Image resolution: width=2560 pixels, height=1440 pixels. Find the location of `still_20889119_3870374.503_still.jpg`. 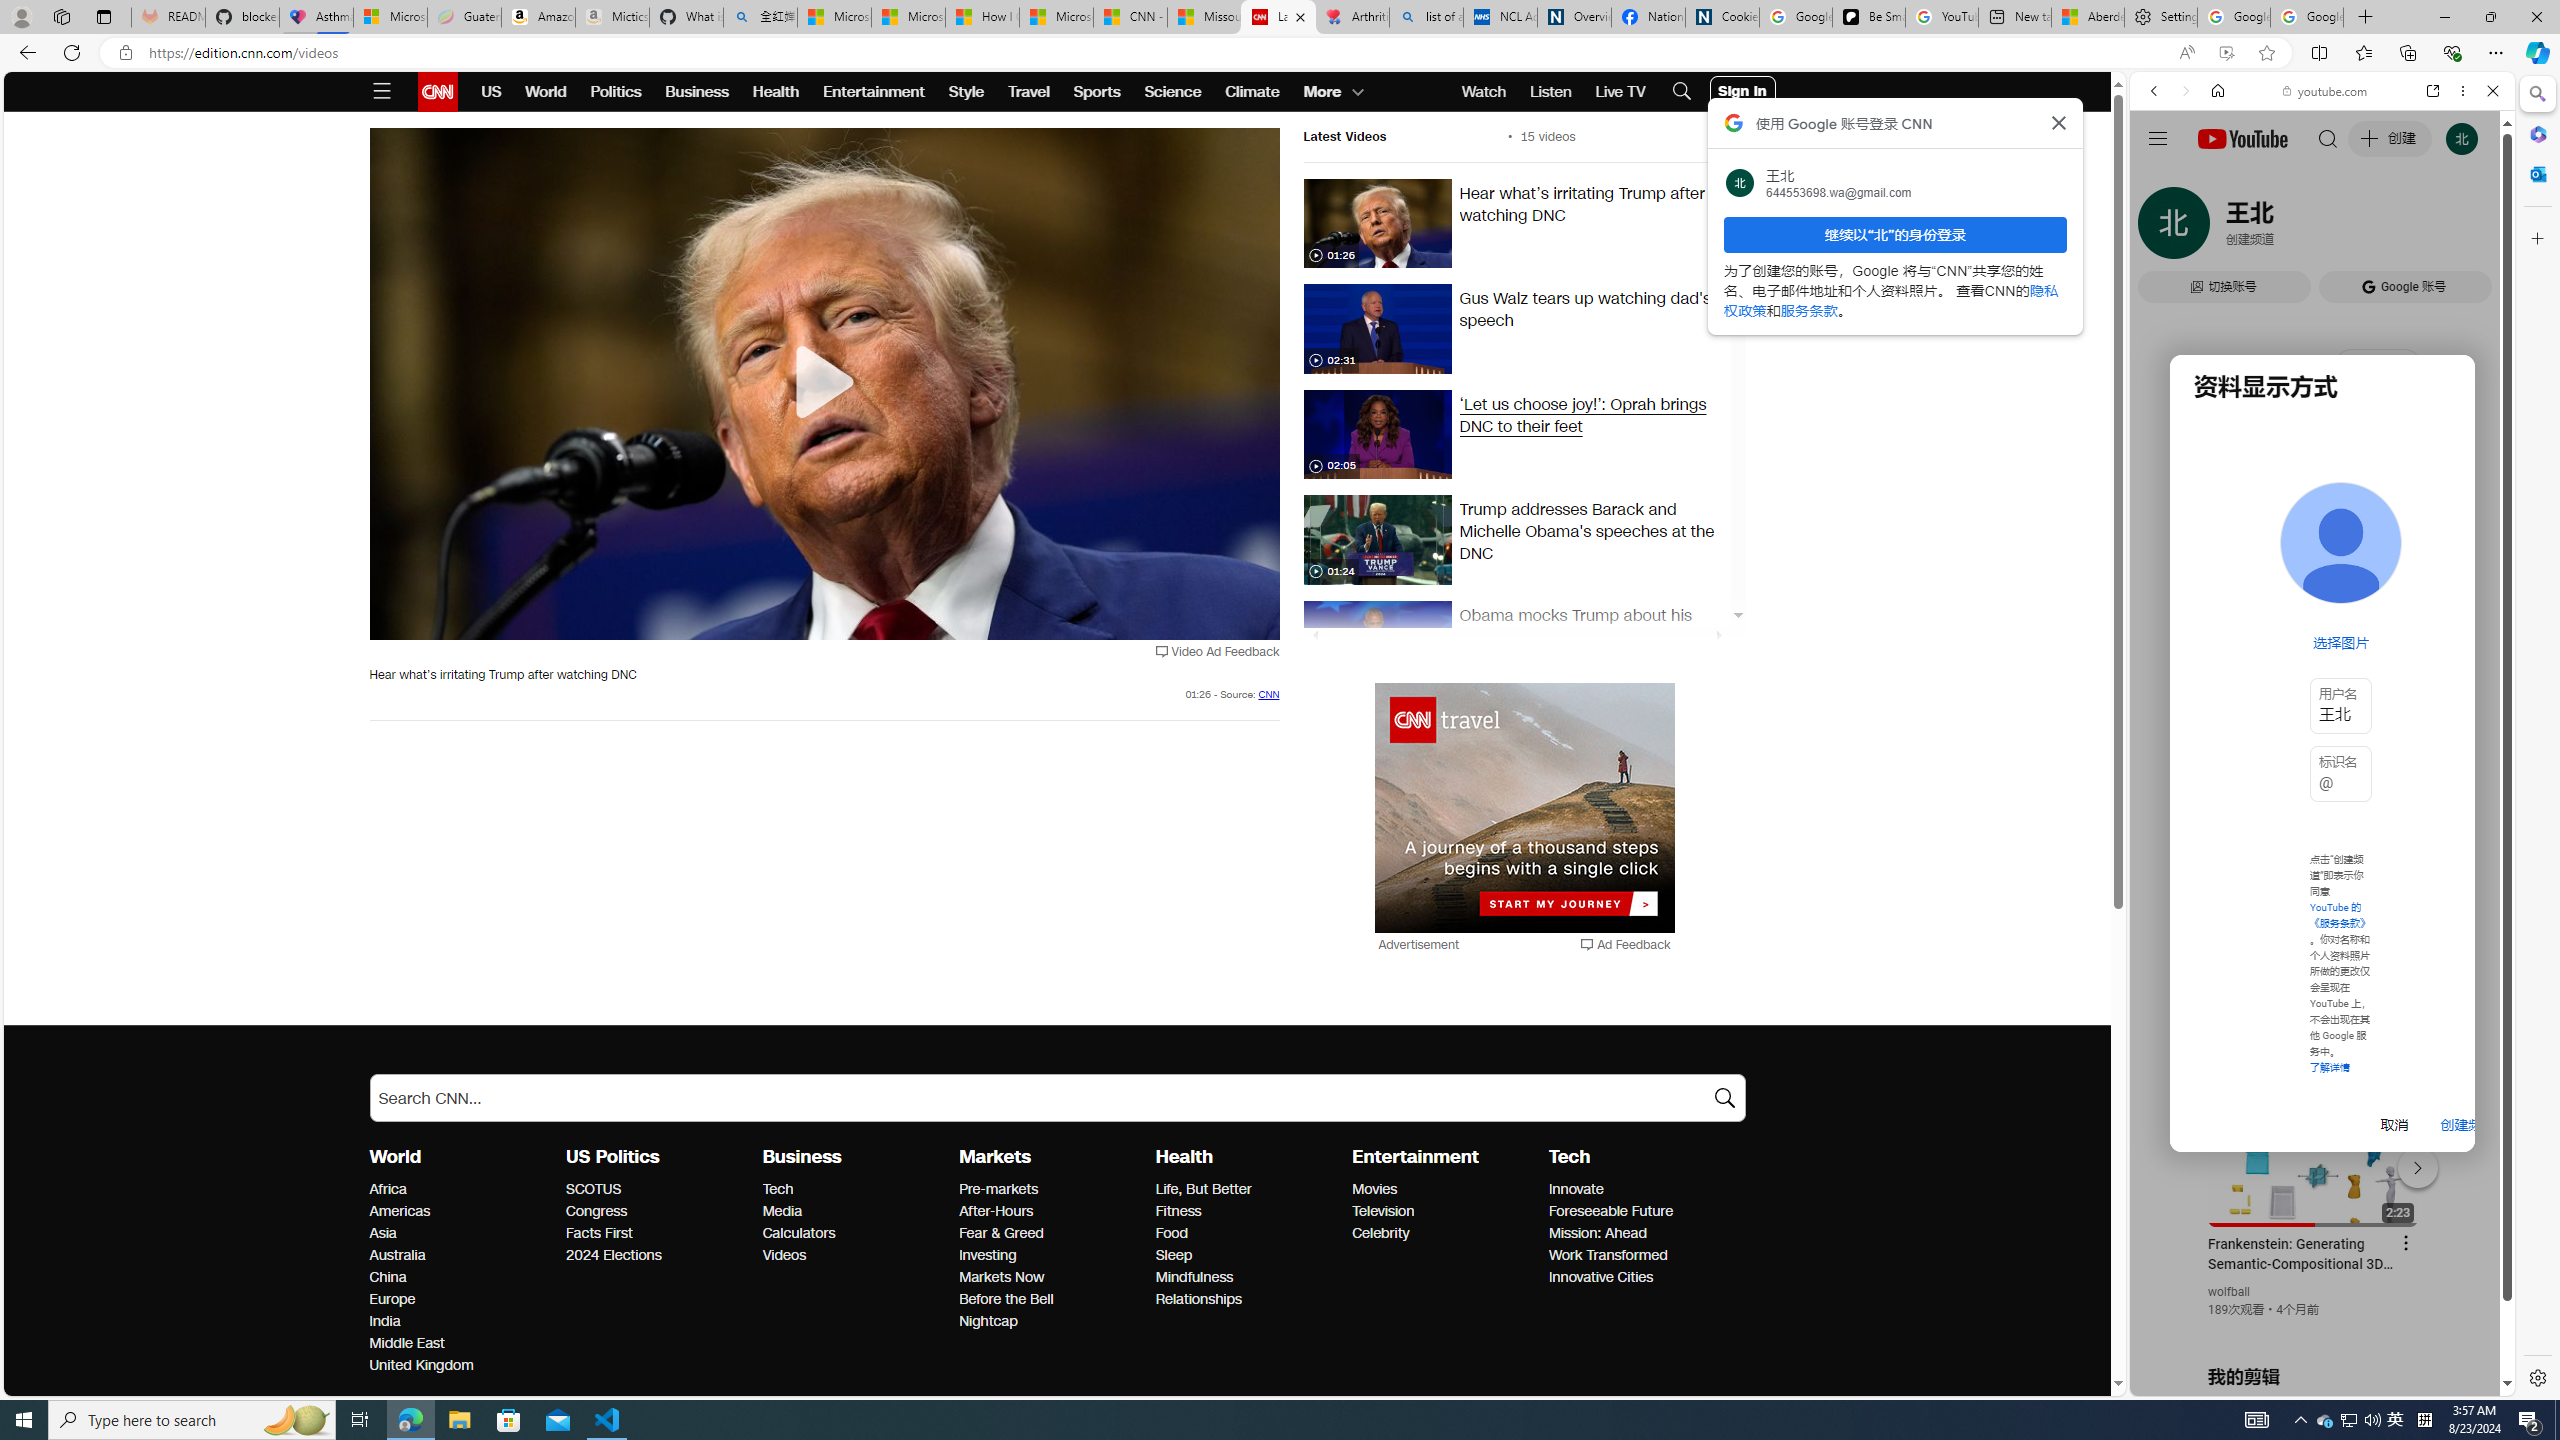

still_20889119_3870374.503_still.jpg is located at coordinates (1377, 646).